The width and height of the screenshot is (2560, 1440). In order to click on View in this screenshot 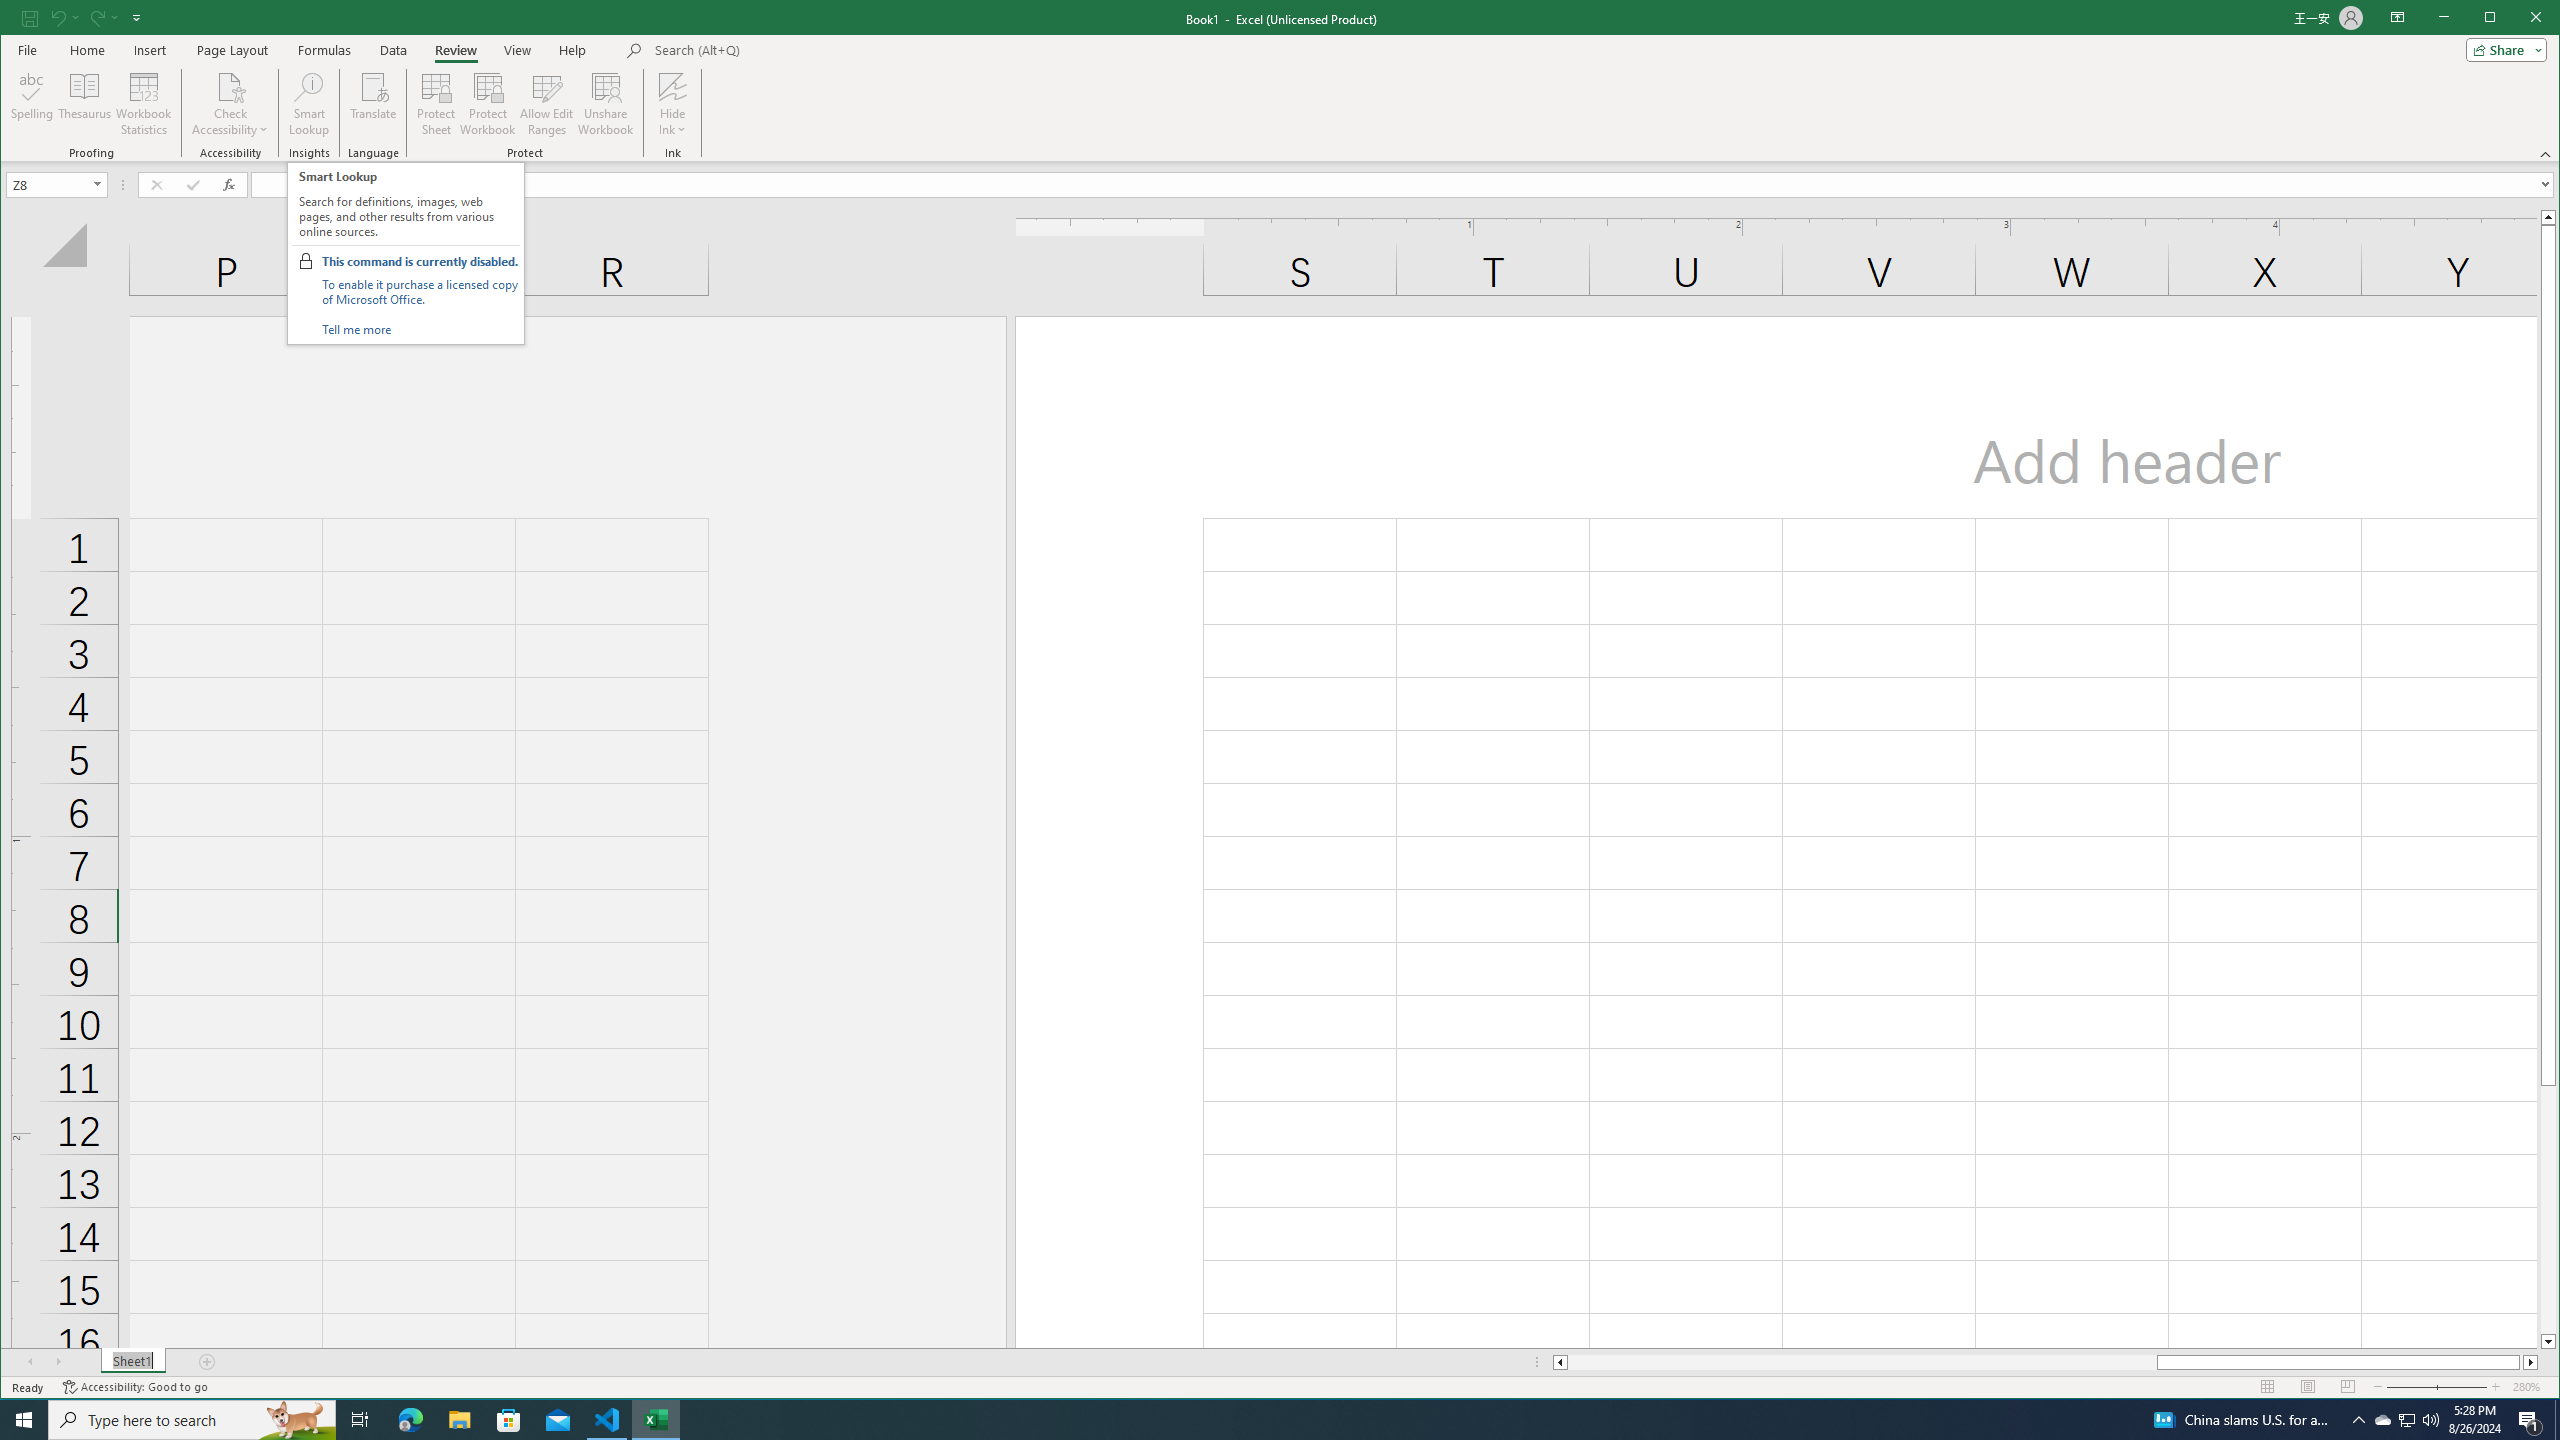, I will do `click(518, 50)`.